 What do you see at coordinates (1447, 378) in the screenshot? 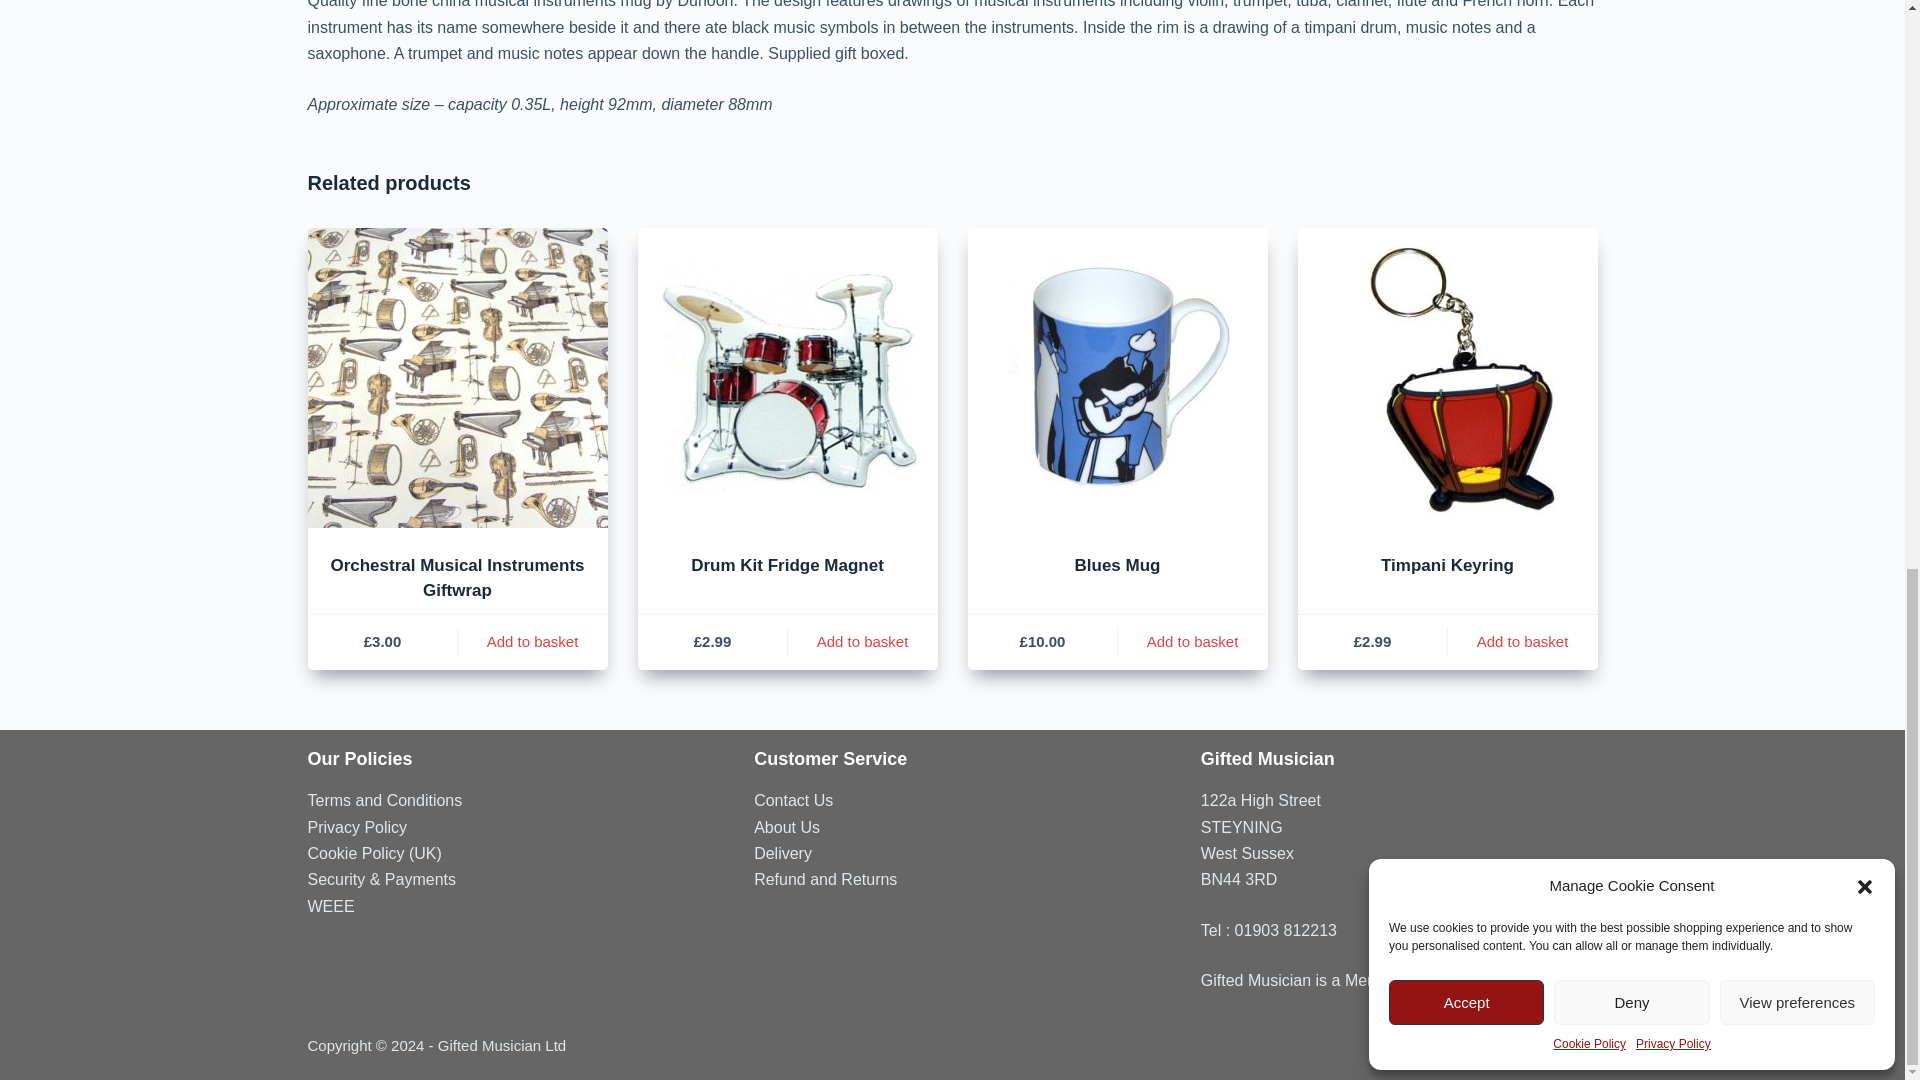
I see `Timpani PVC Keyring` at bounding box center [1447, 378].